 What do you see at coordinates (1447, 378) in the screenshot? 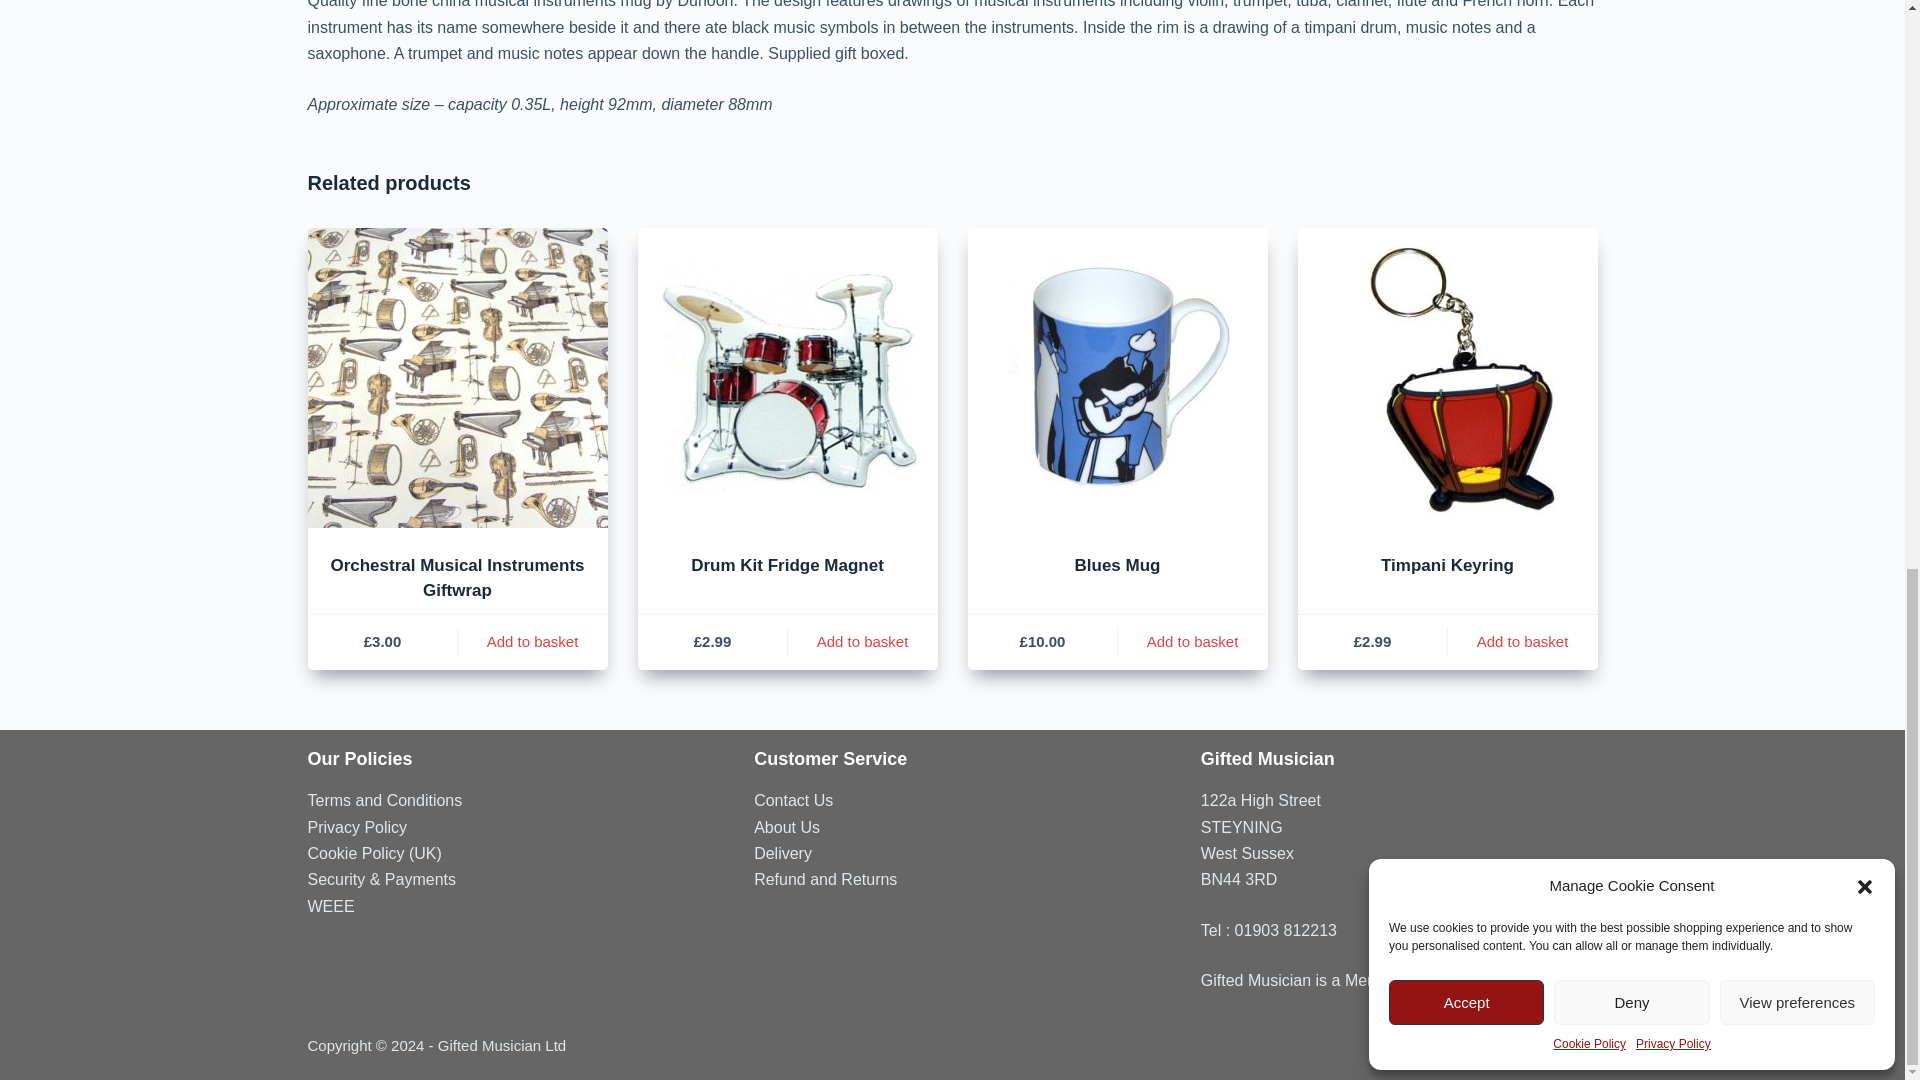
I see `Timpani PVC Keyring` at bounding box center [1447, 378].